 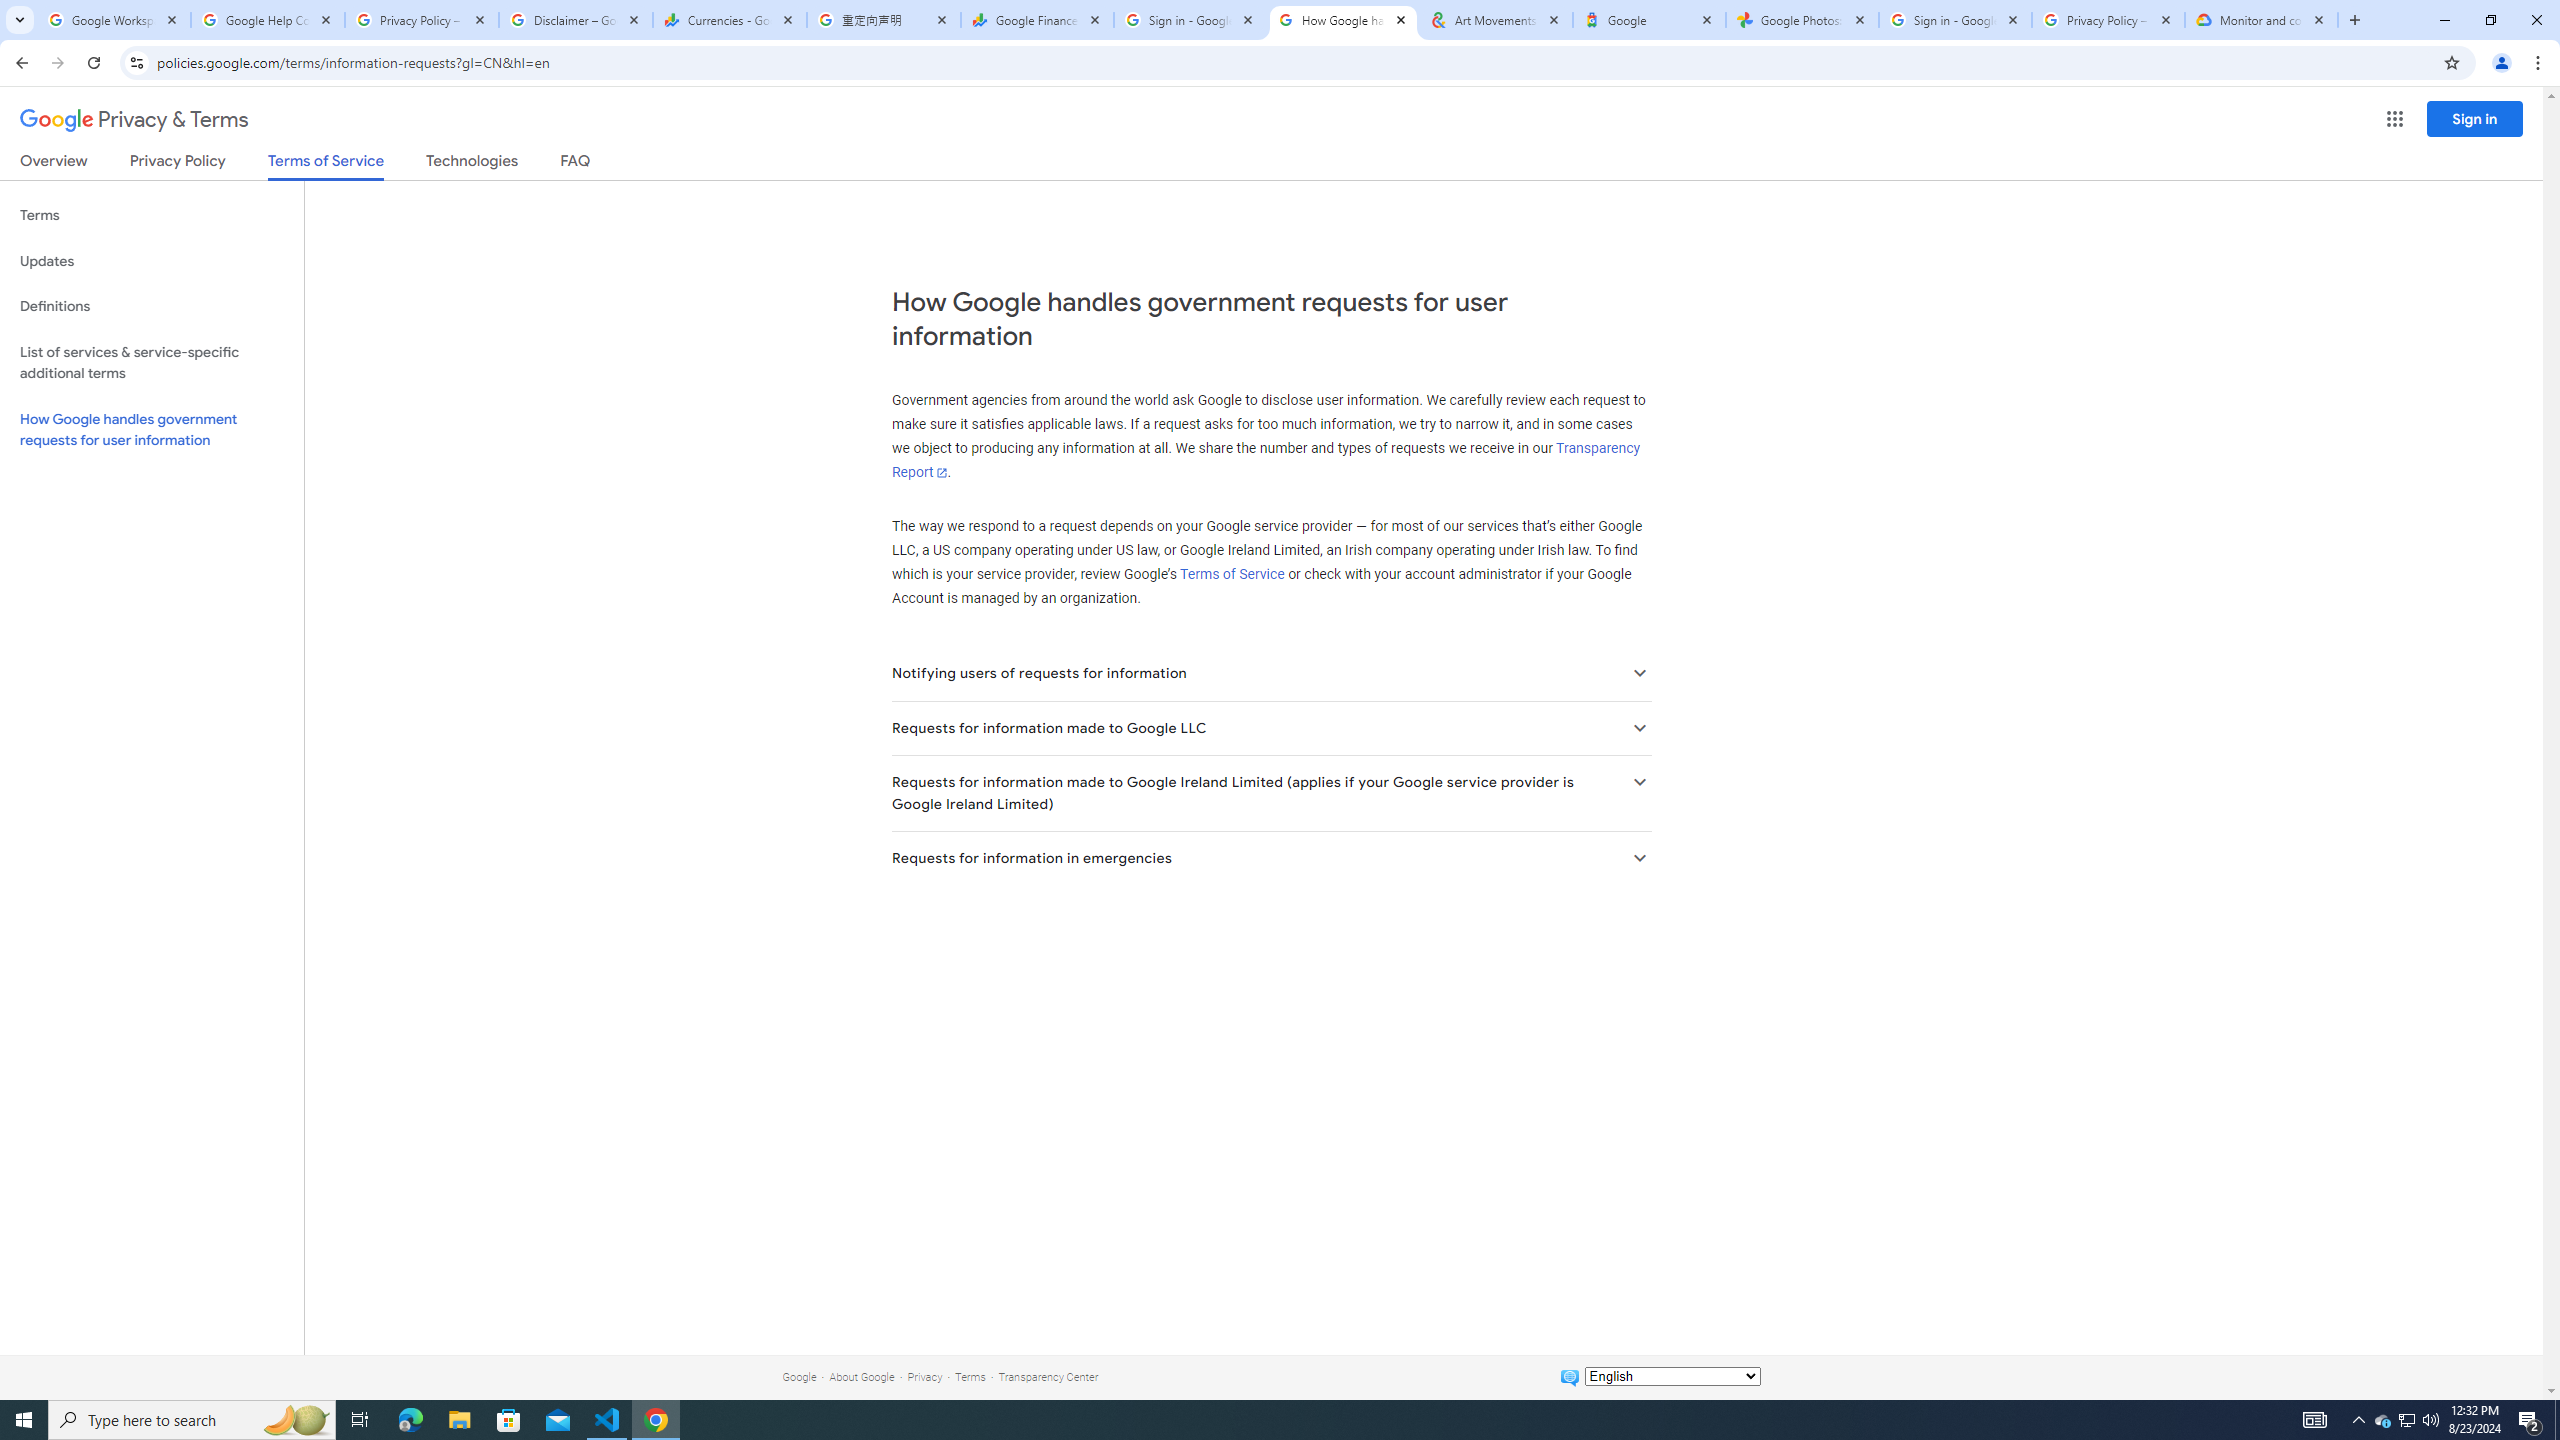 What do you see at coordinates (1270, 728) in the screenshot?
I see `Requests for information made to Google LLC` at bounding box center [1270, 728].